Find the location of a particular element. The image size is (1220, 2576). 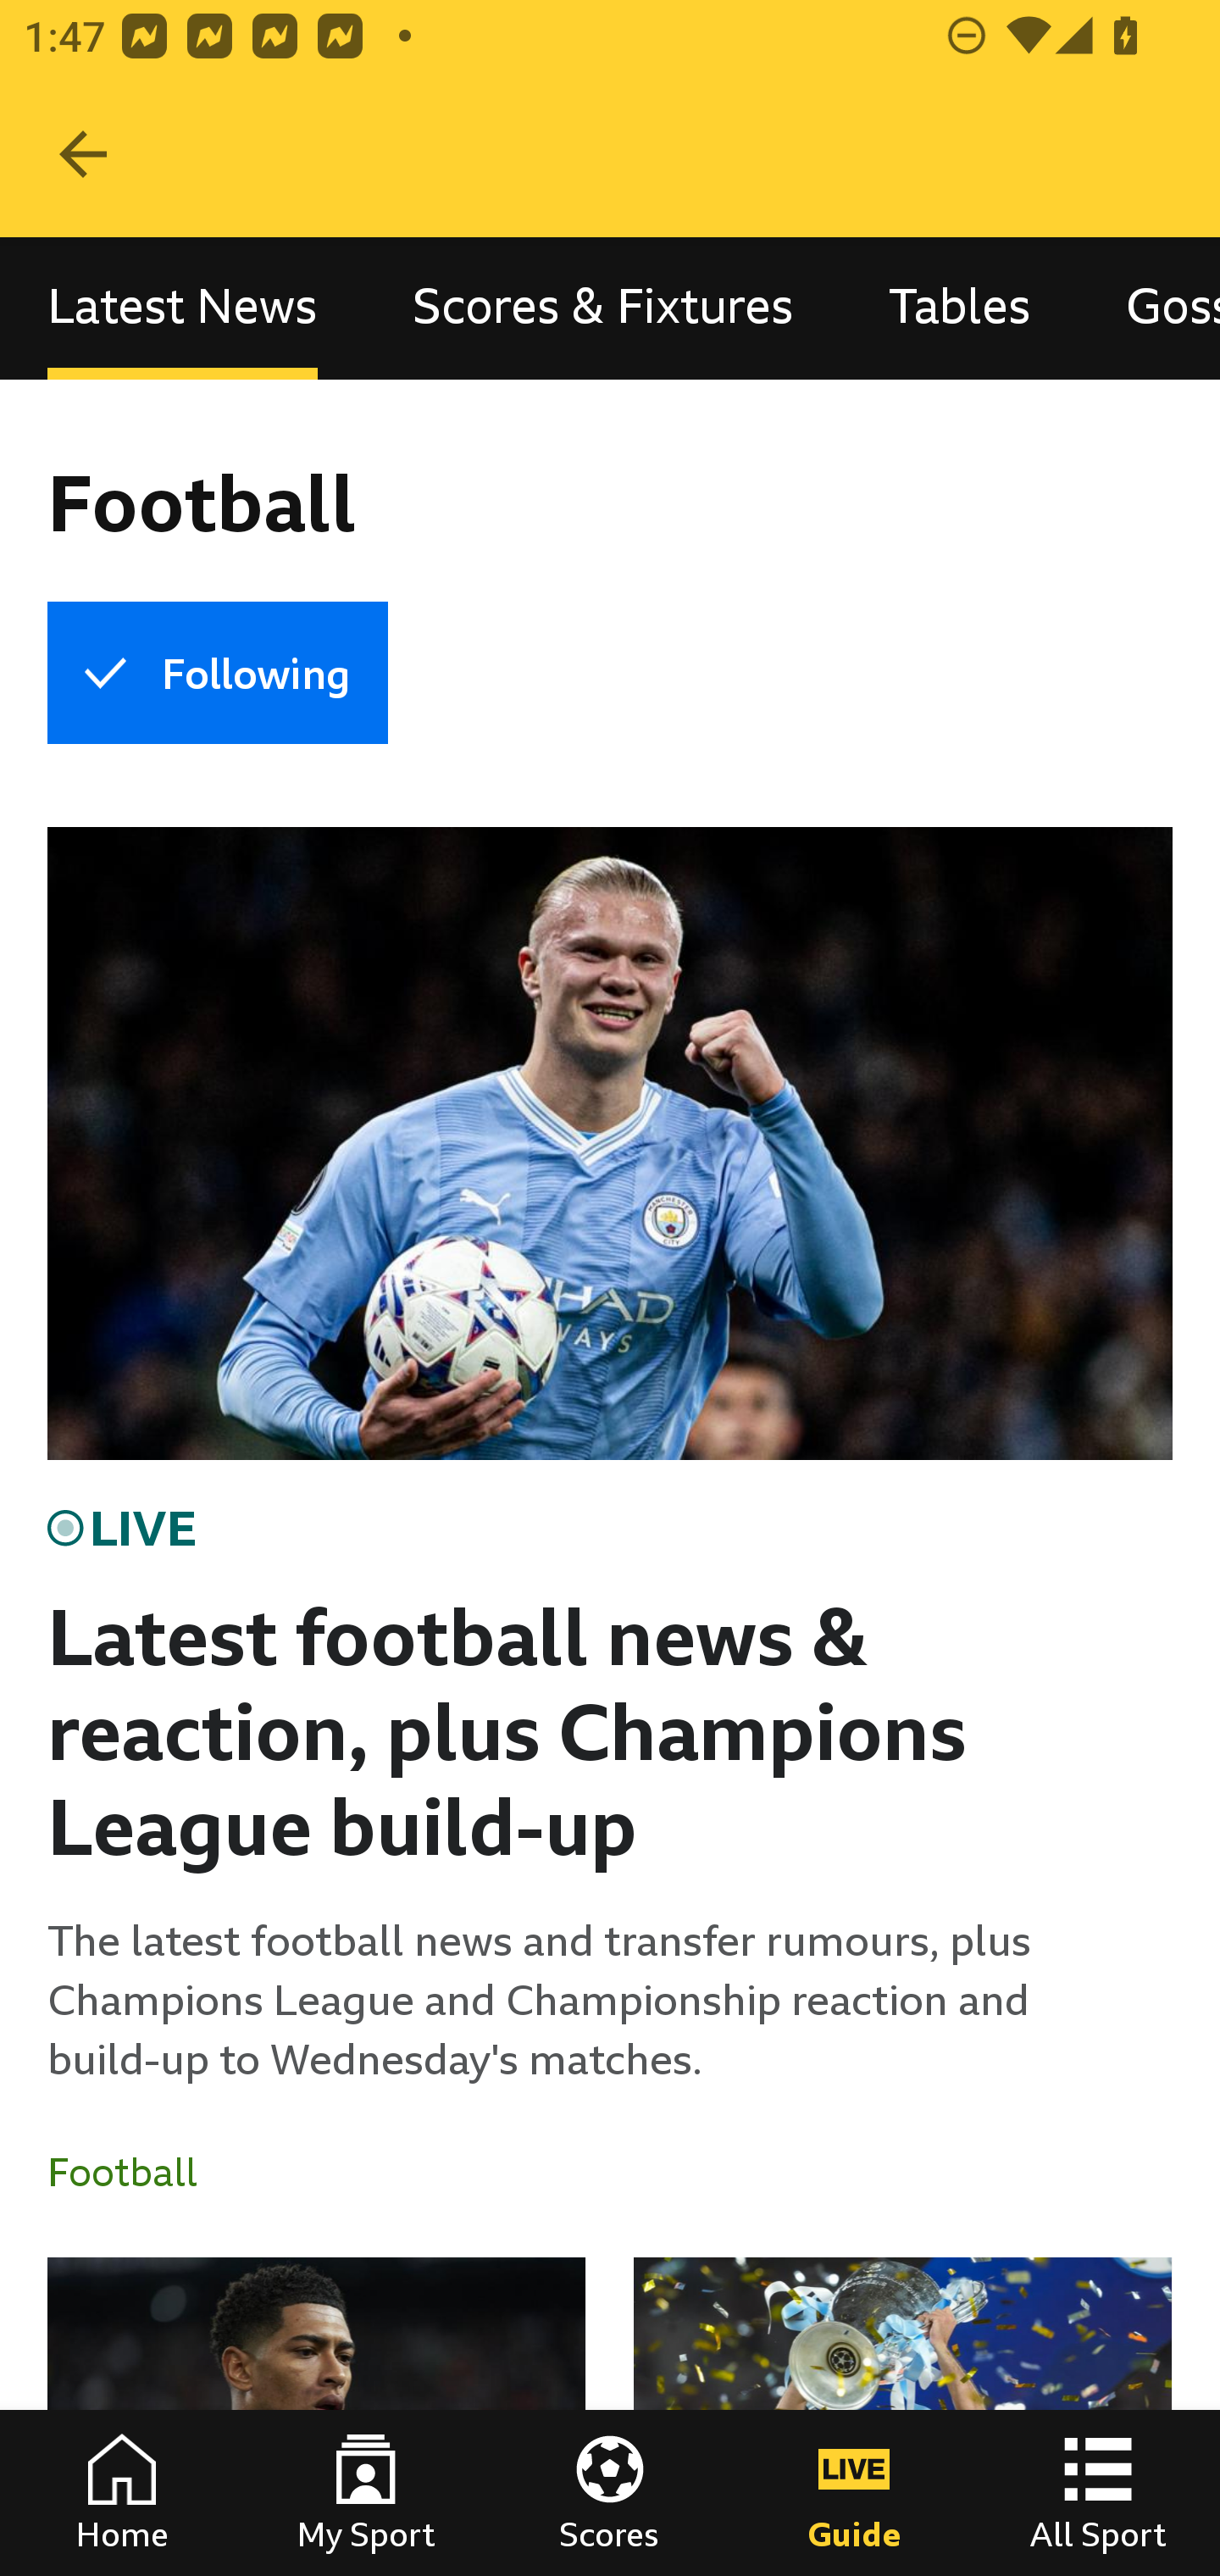

All Sport is located at coordinates (1098, 2493).